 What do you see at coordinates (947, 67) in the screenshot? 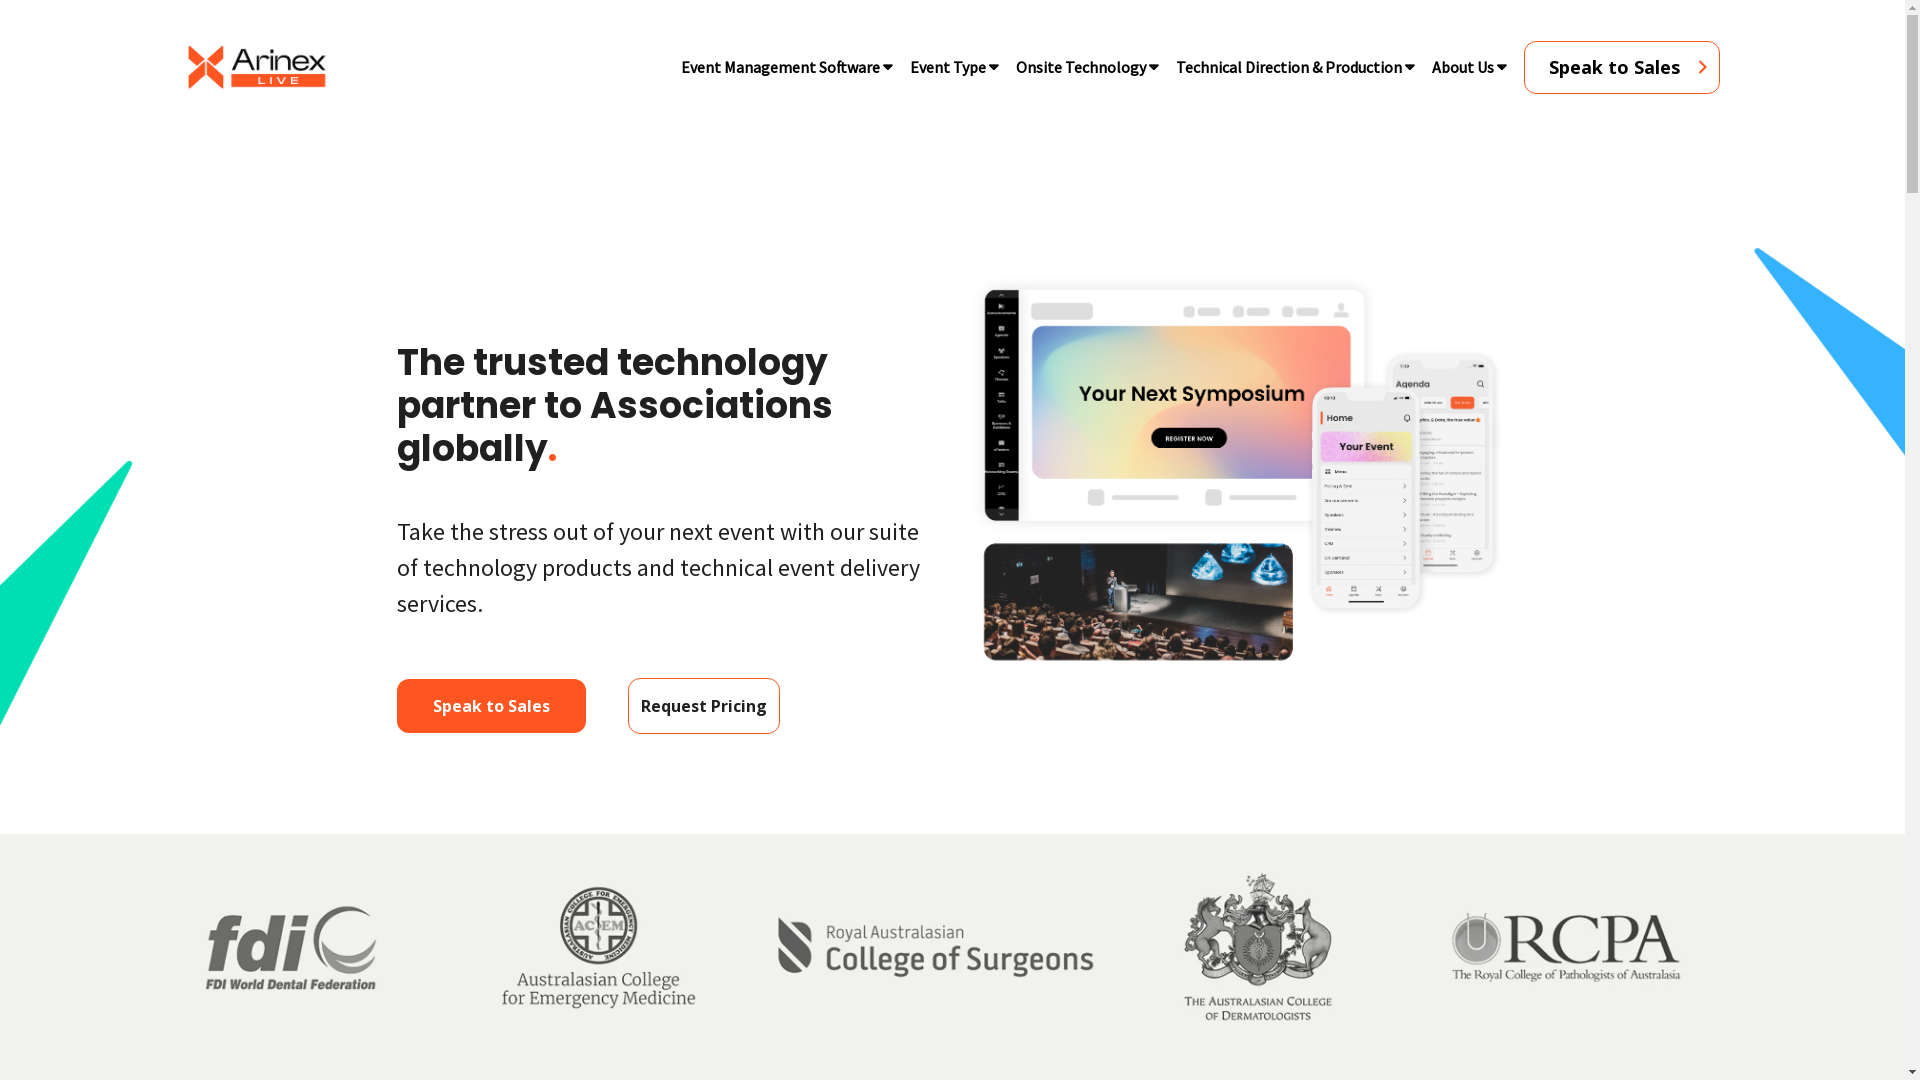
I see `Event Type` at bounding box center [947, 67].